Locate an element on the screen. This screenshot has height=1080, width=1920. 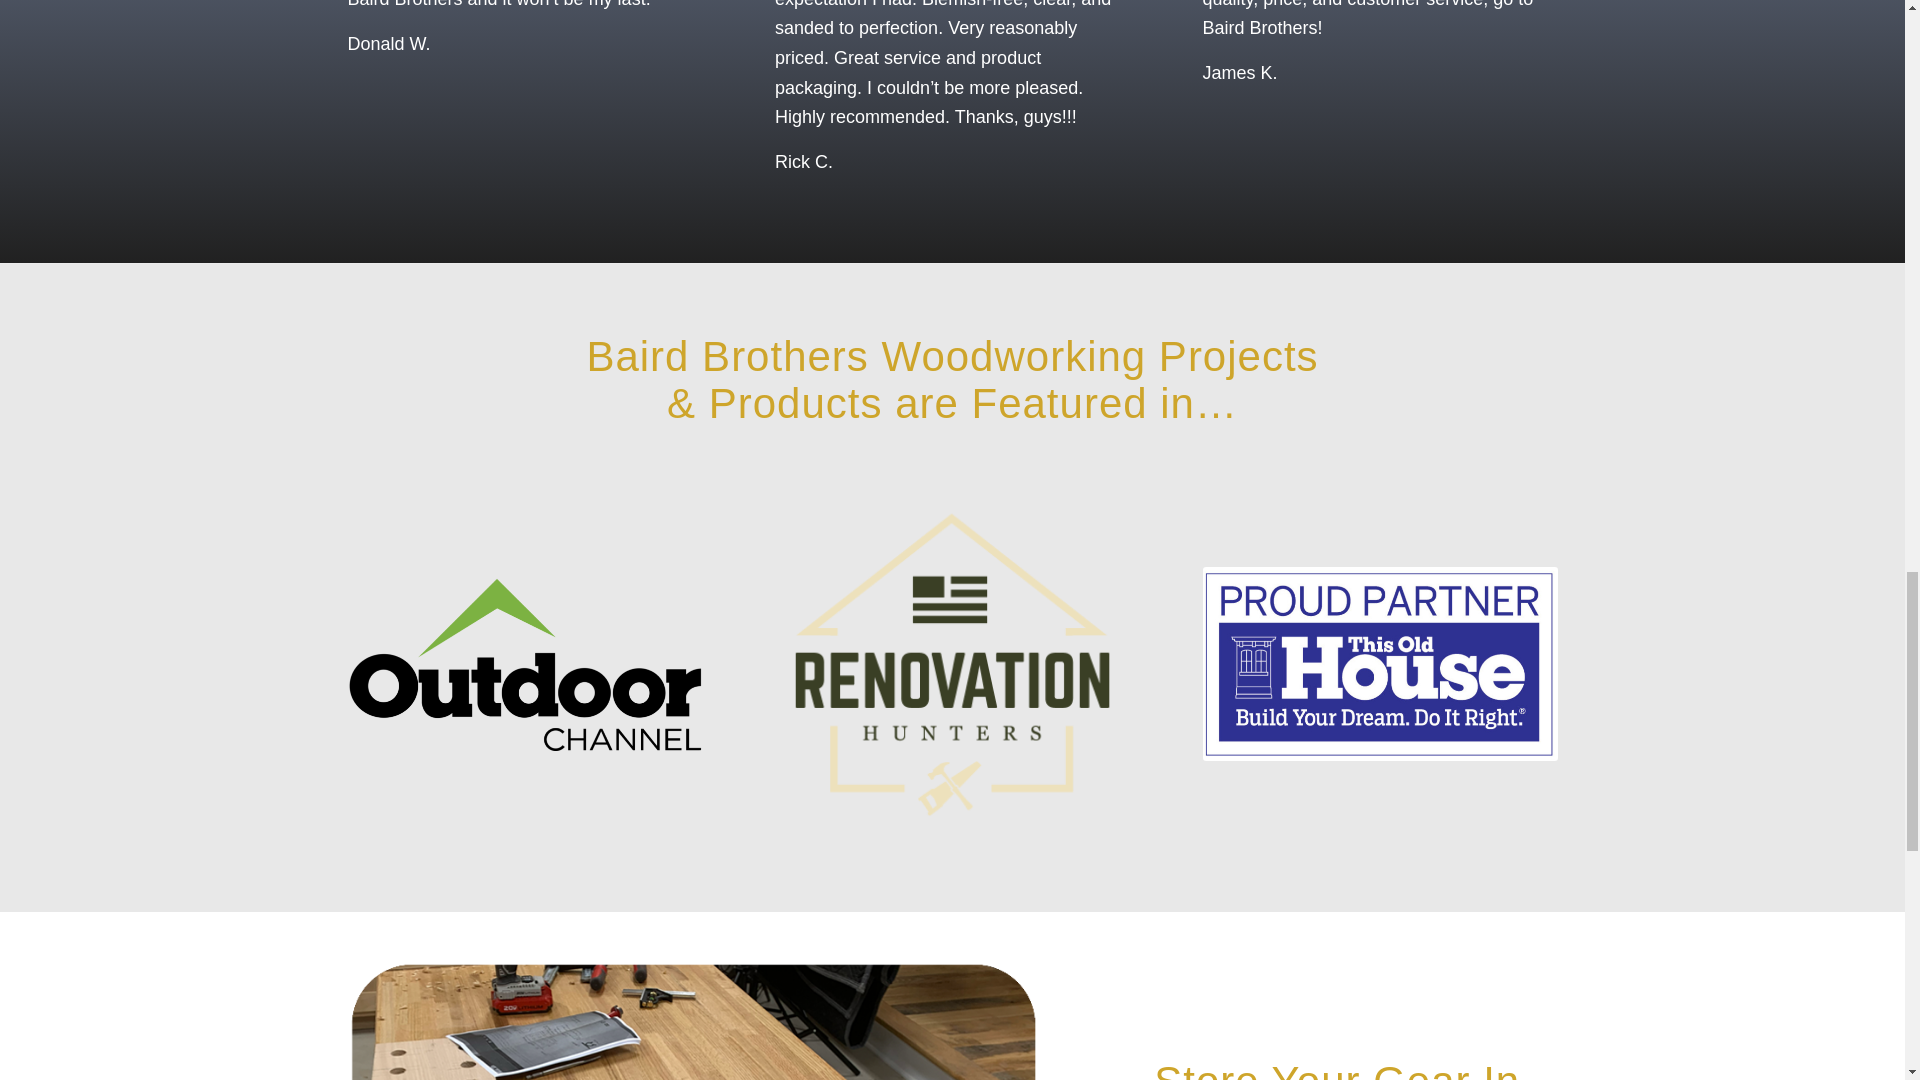
Renovation Hunters. is located at coordinates (952, 664).